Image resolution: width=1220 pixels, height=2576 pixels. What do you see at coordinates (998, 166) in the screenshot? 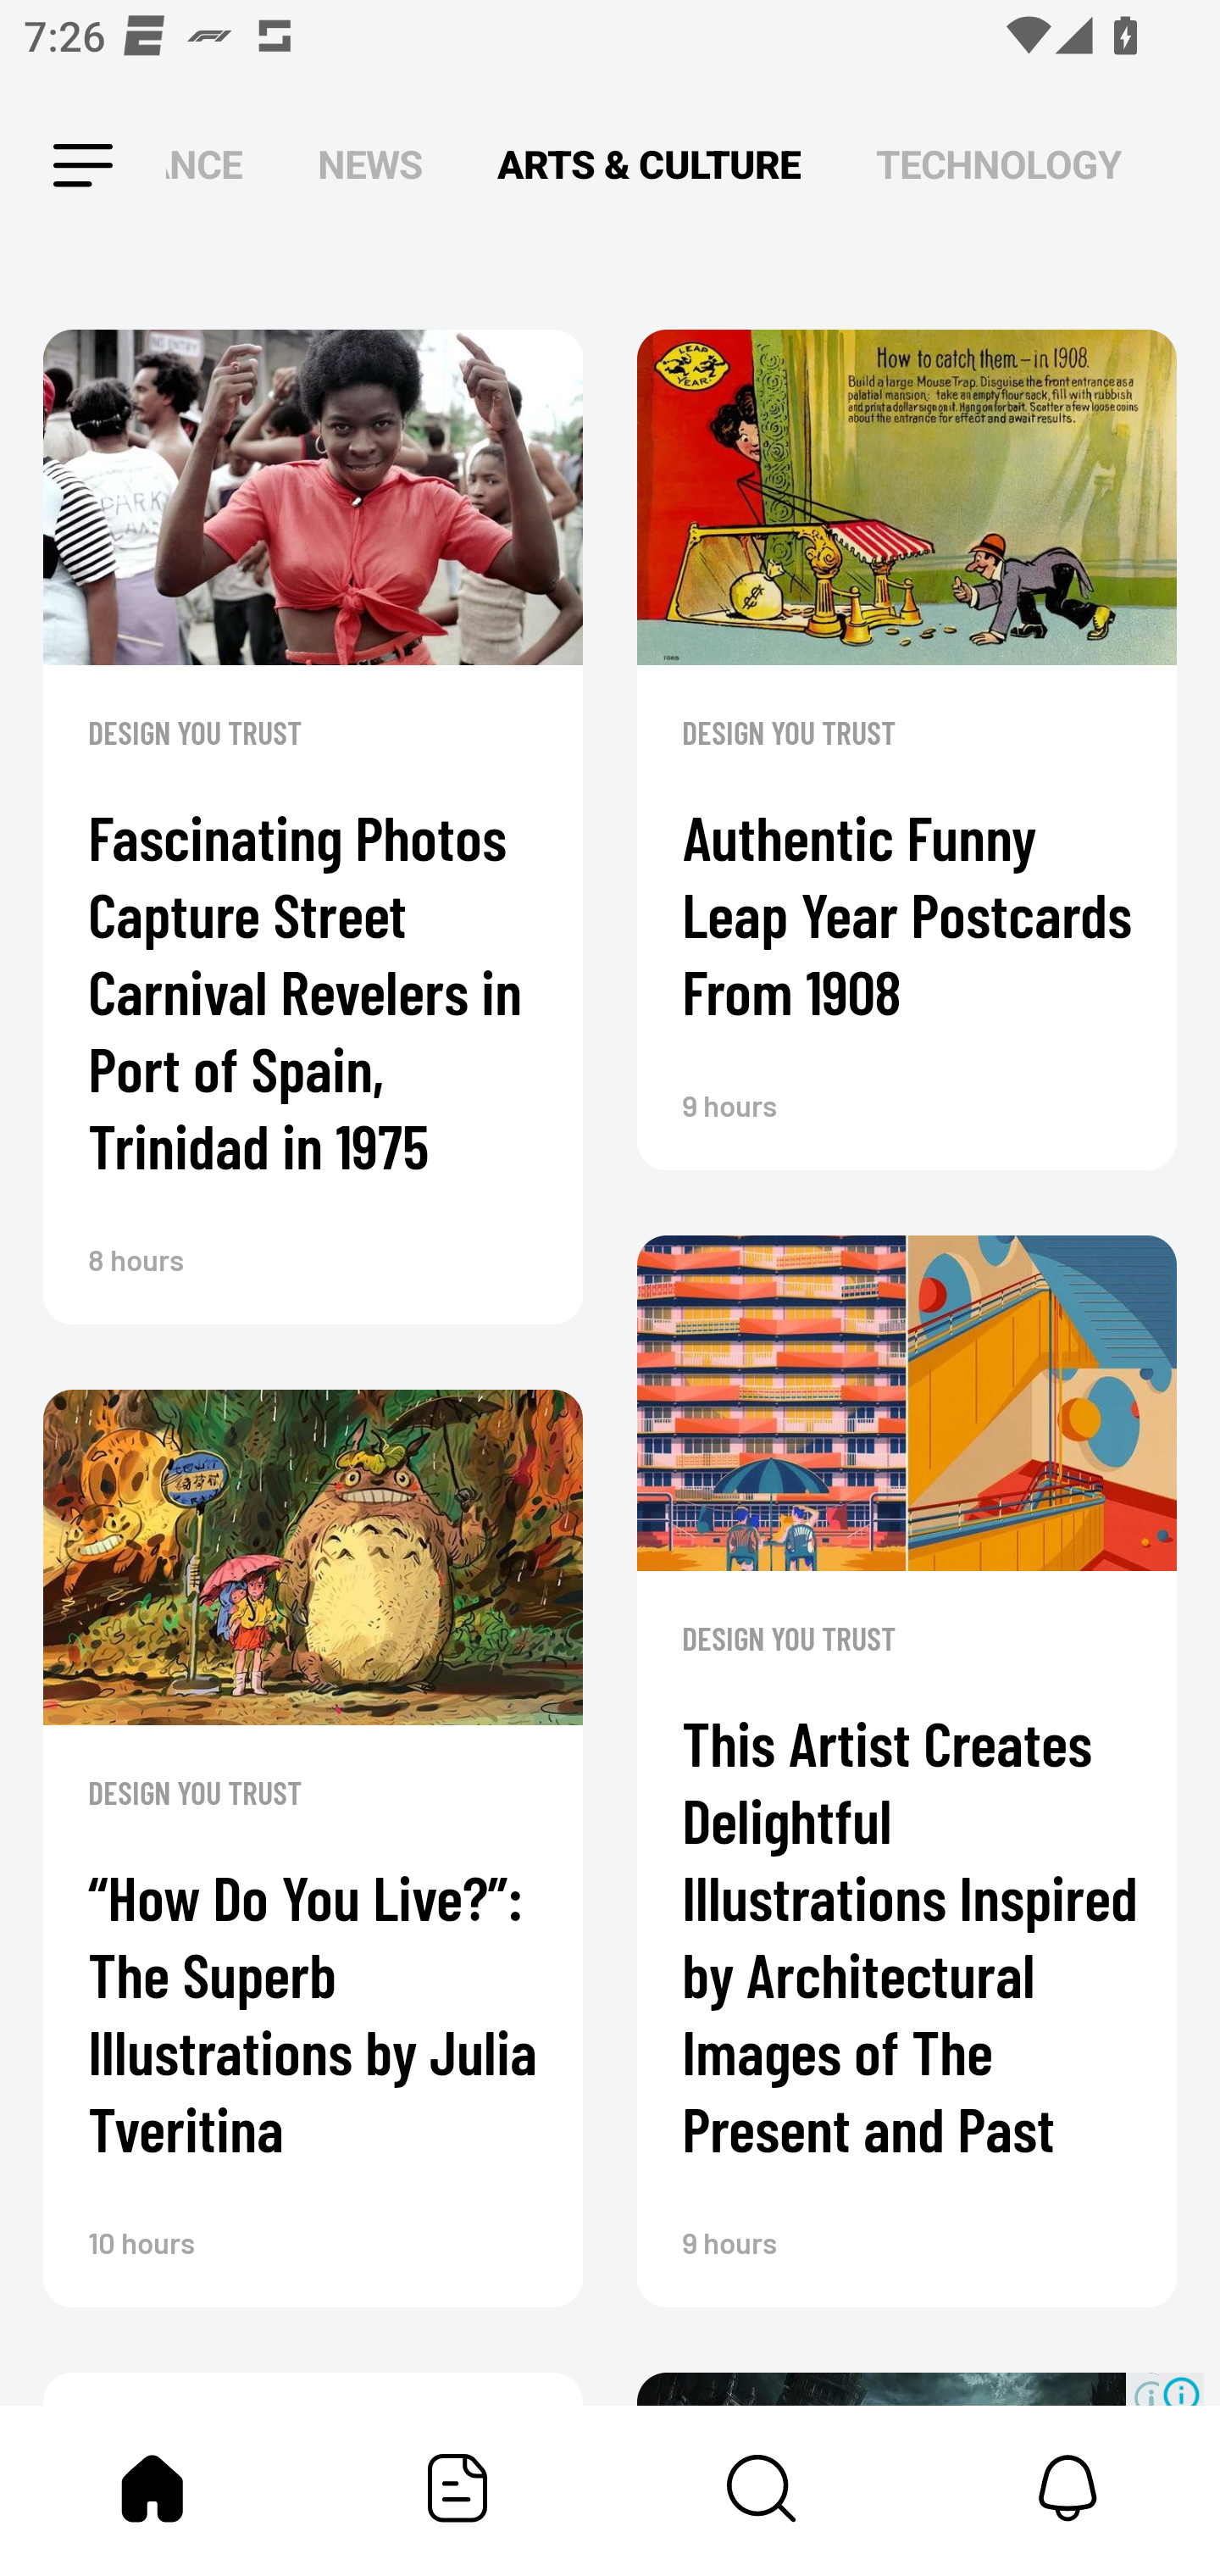
I see `TECHNOLOGY` at bounding box center [998, 166].